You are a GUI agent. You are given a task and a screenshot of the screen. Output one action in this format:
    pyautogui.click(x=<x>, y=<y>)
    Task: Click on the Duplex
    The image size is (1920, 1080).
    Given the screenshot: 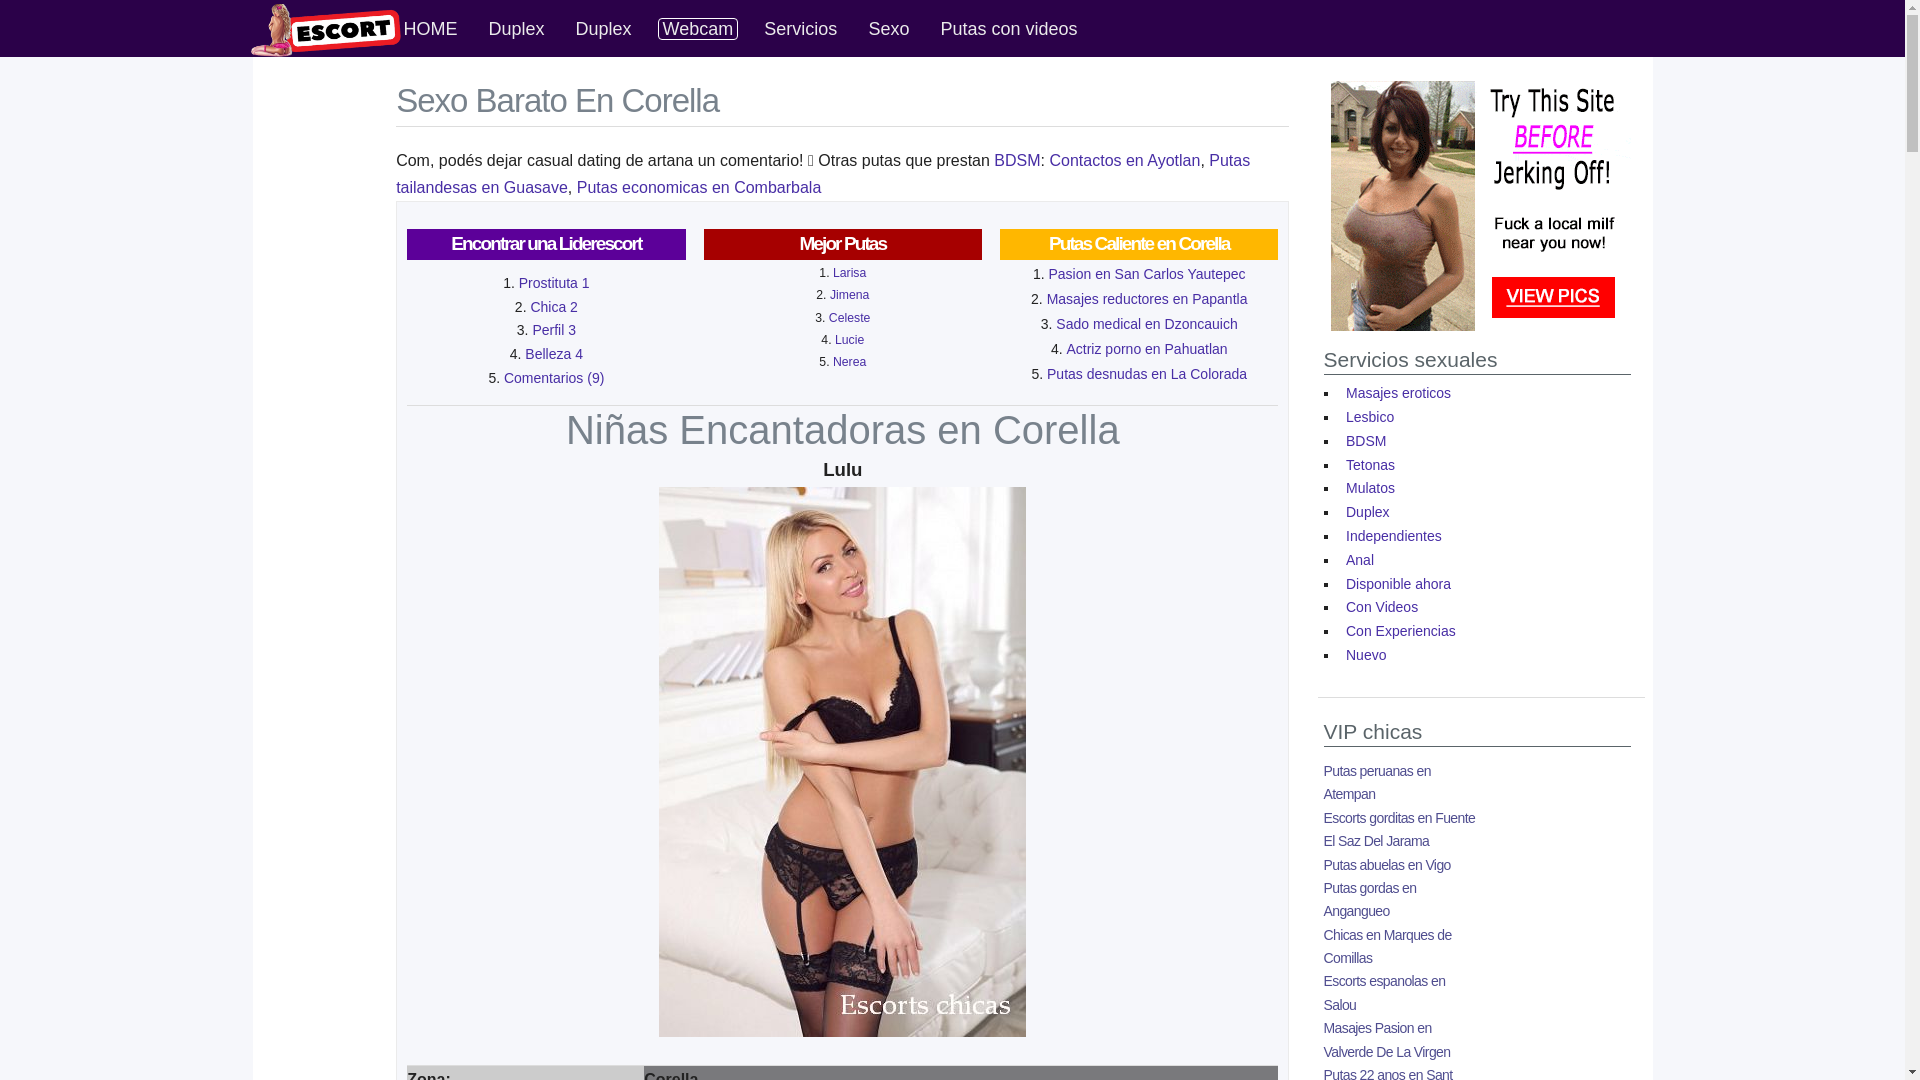 What is the action you would take?
    pyautogui.click(x=1368, y=512)
    